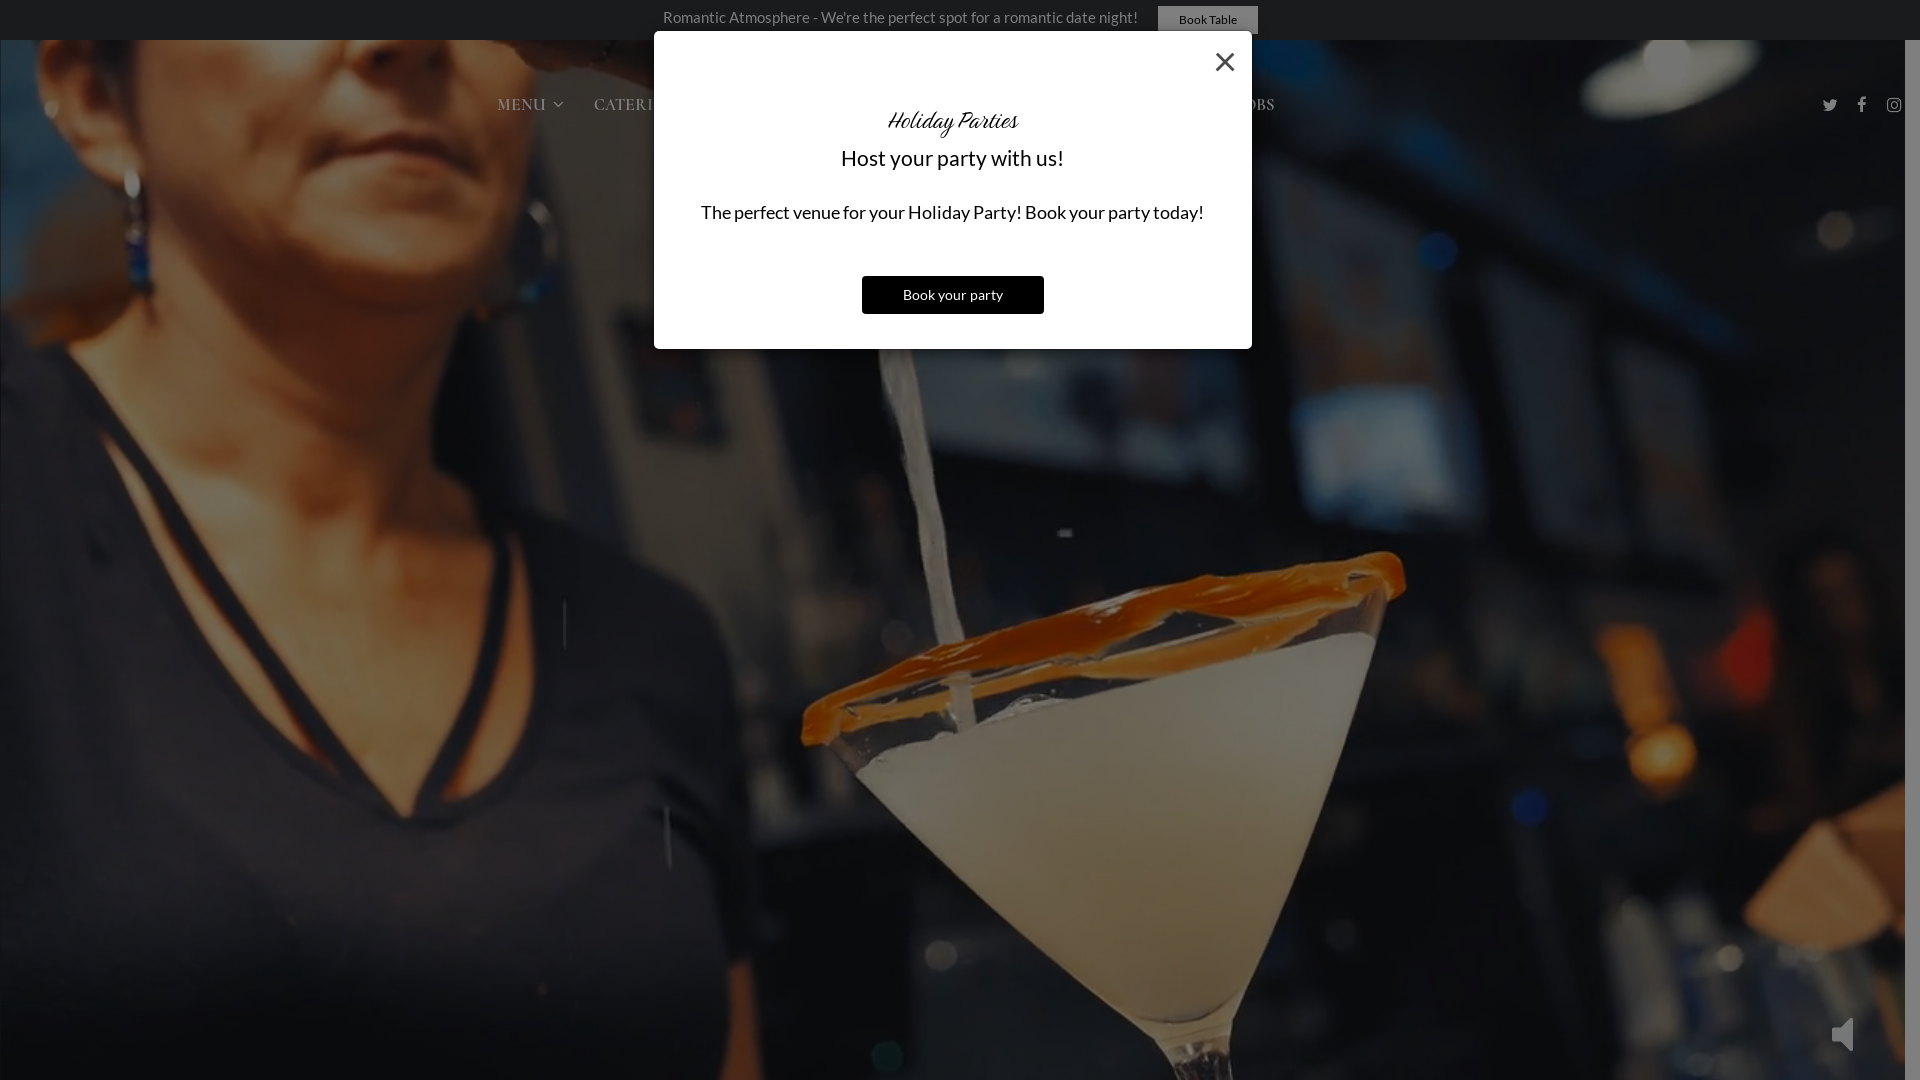 This screenshot has width=1920, height=1080. Describe the element at coordinates (842, 105) in the screenshot. I see `PARTIES` at that location.